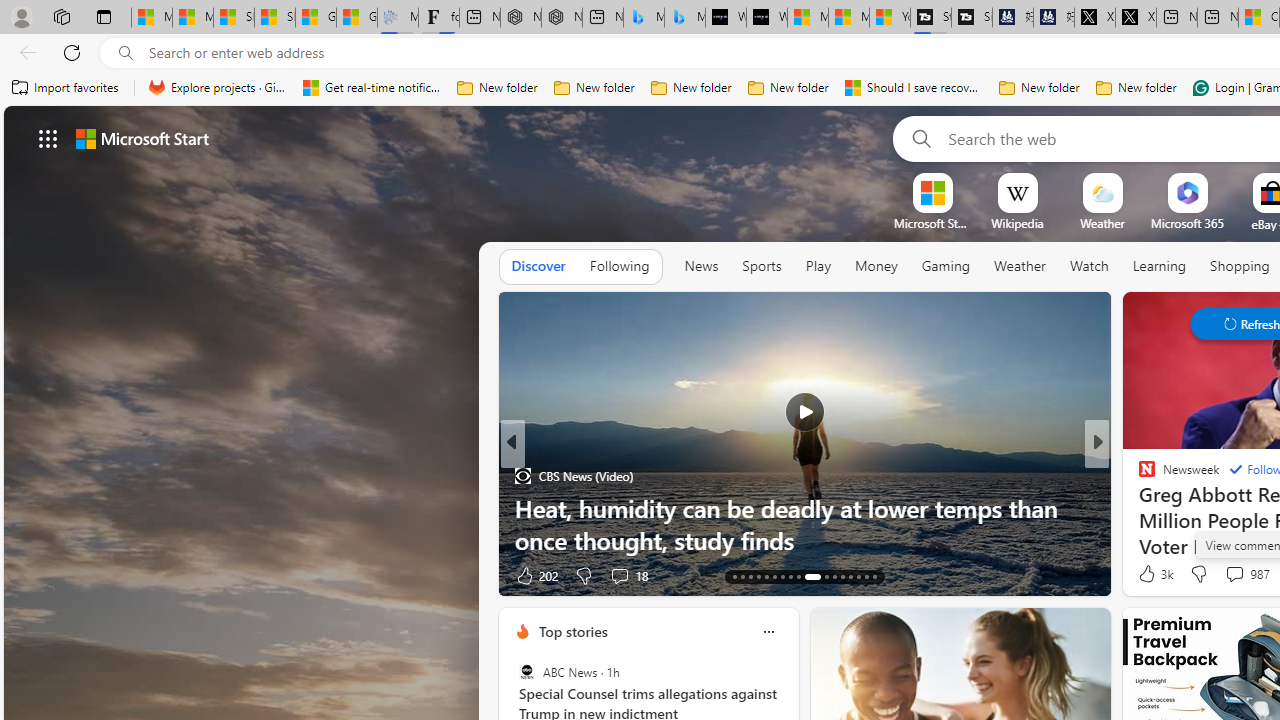 The width and height of the screenshot is (1280, 720). I want to click on AutomationID: tab-18, so click(774, 576).